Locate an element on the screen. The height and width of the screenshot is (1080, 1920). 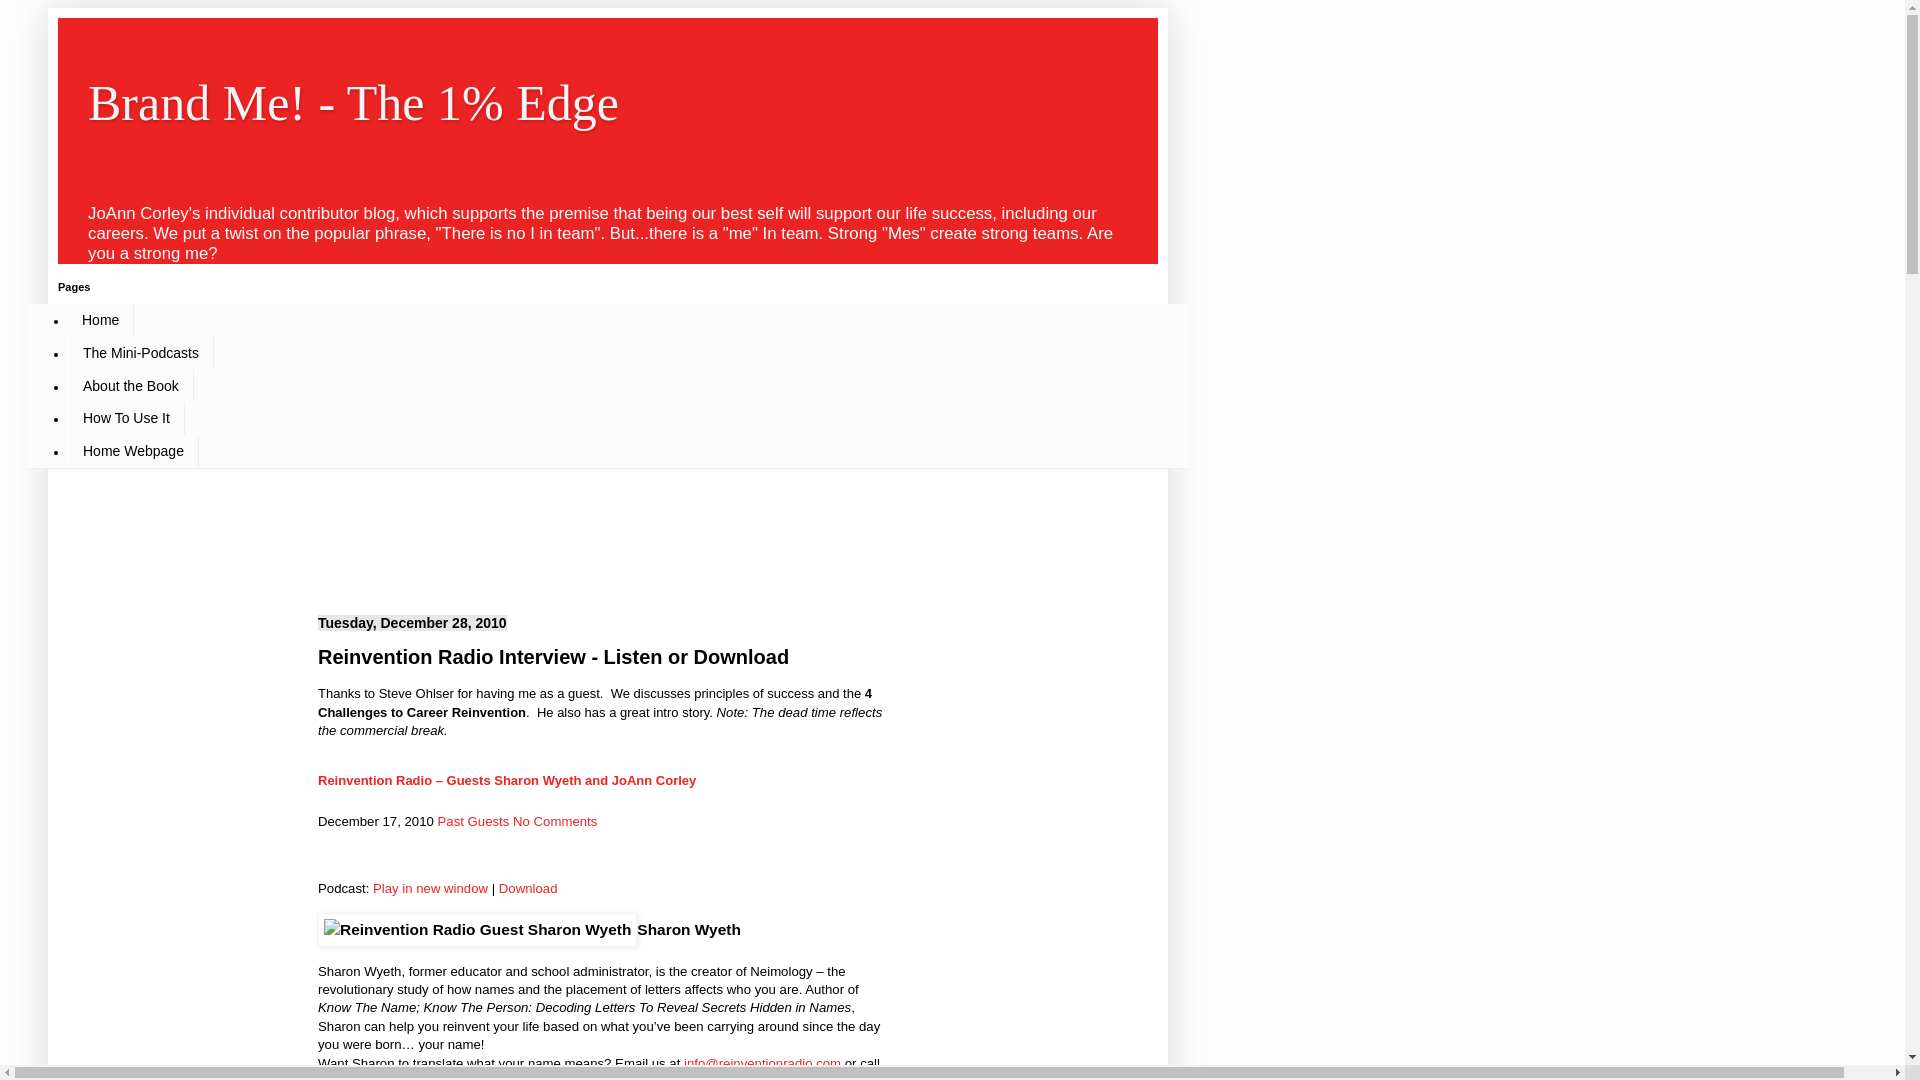
Download is located at coordinates (528, 888).